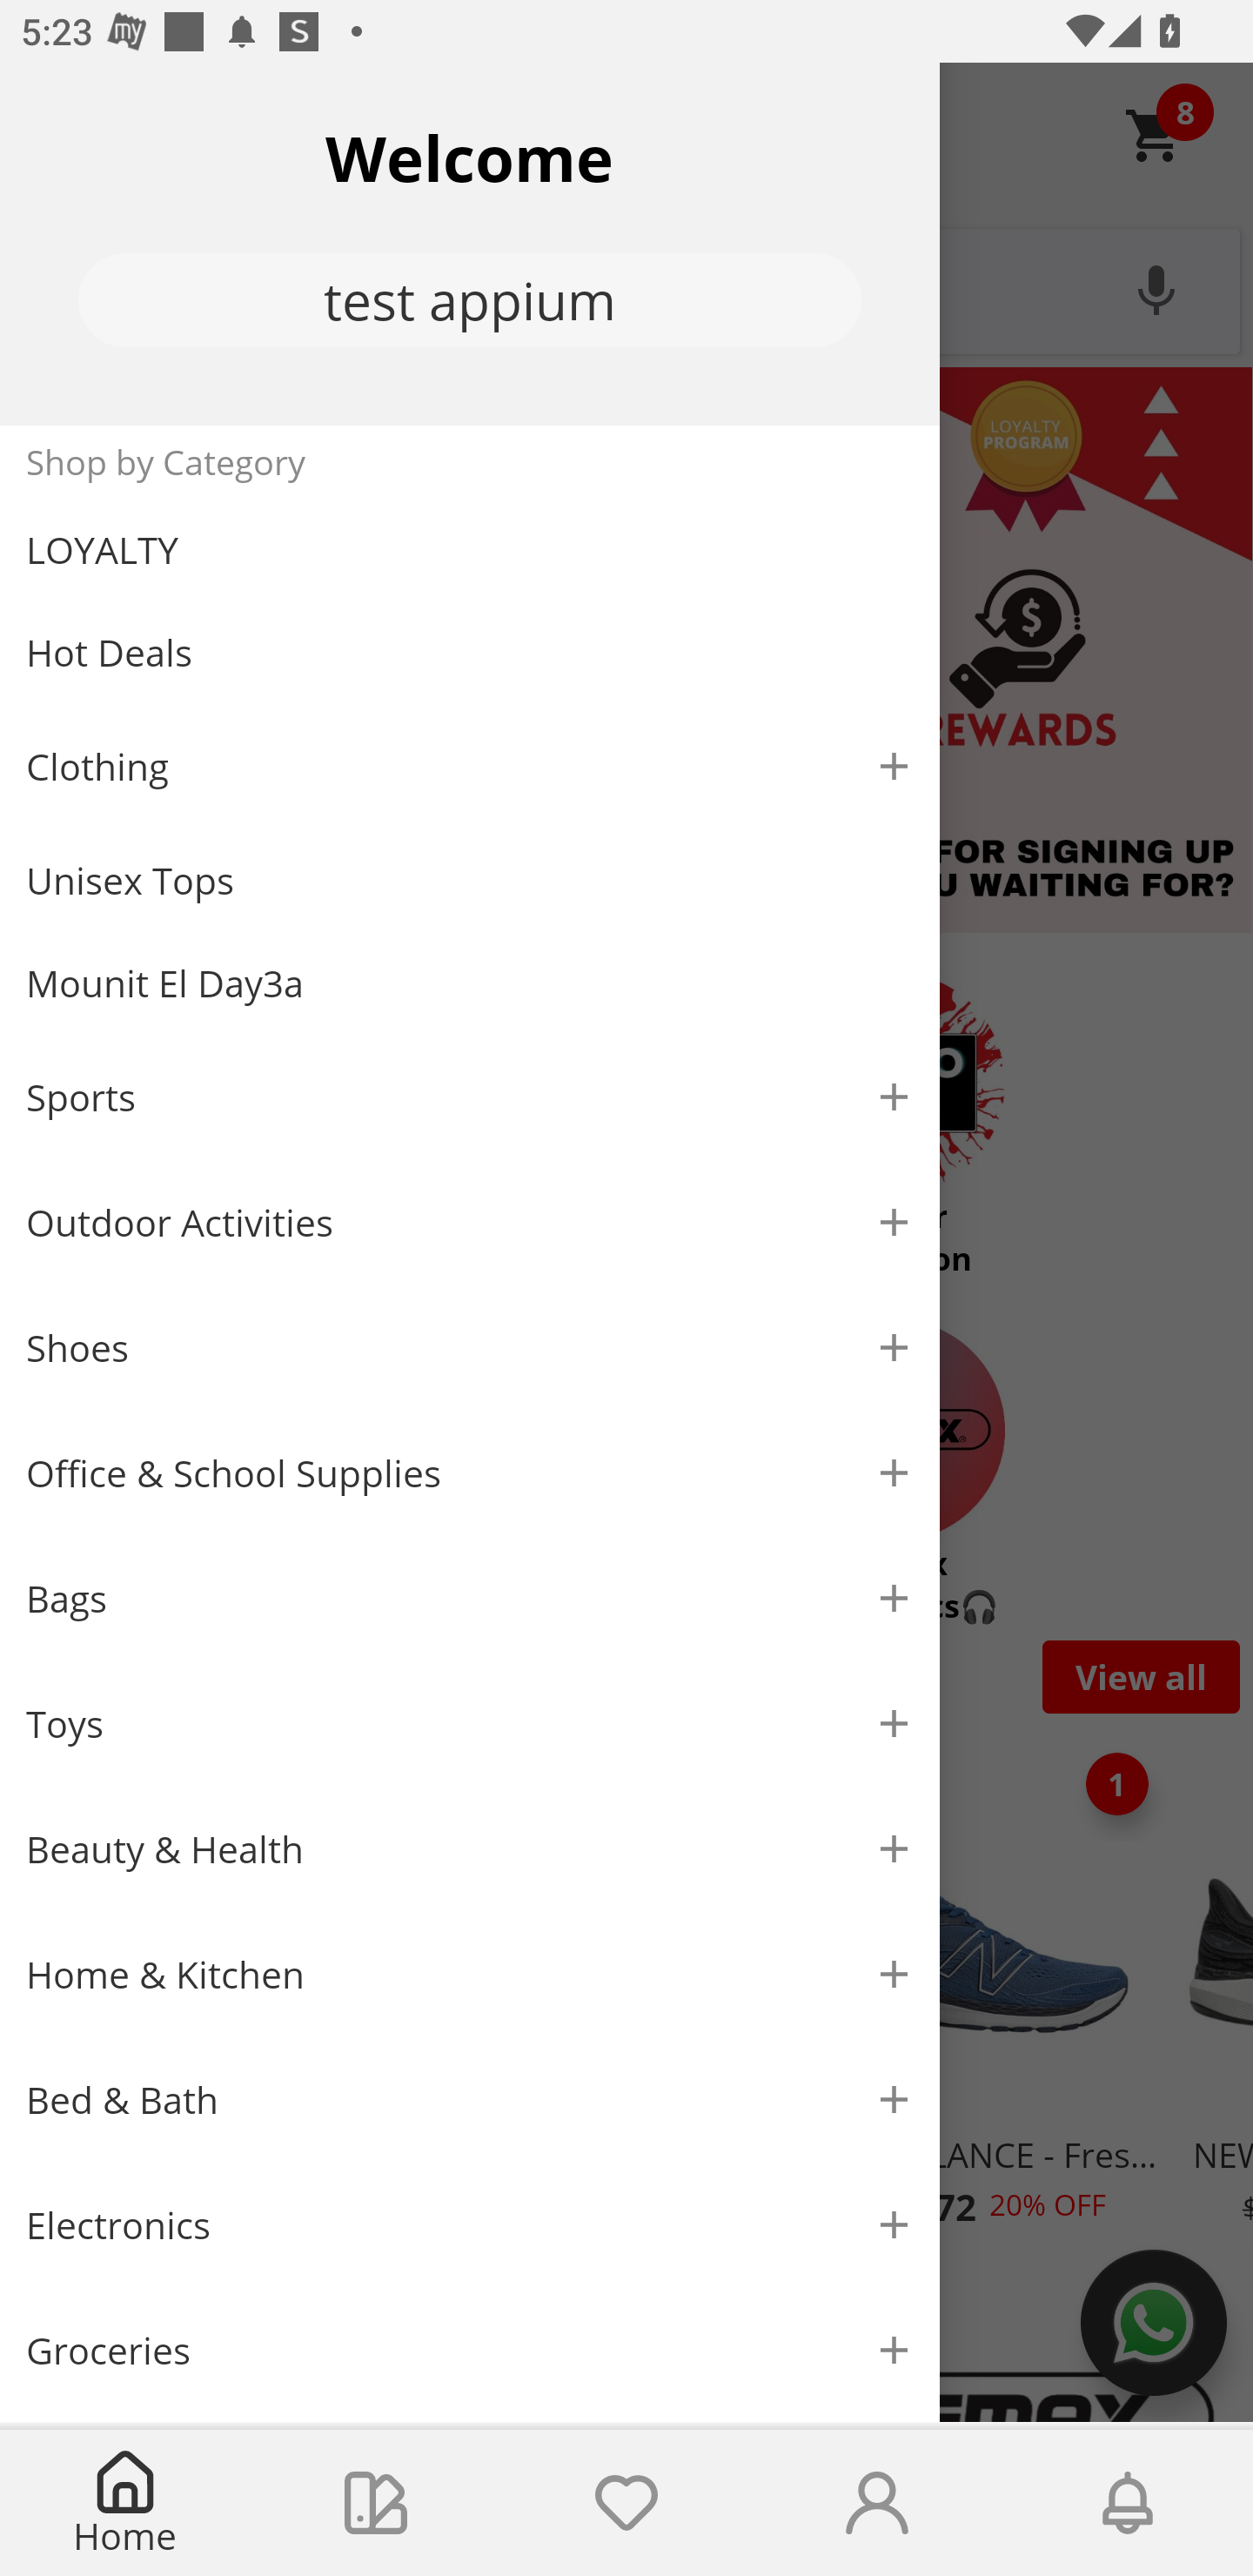  Describe the element at coordinates (626, 2503) in the screenshot. I see `Wishlist` at that location.